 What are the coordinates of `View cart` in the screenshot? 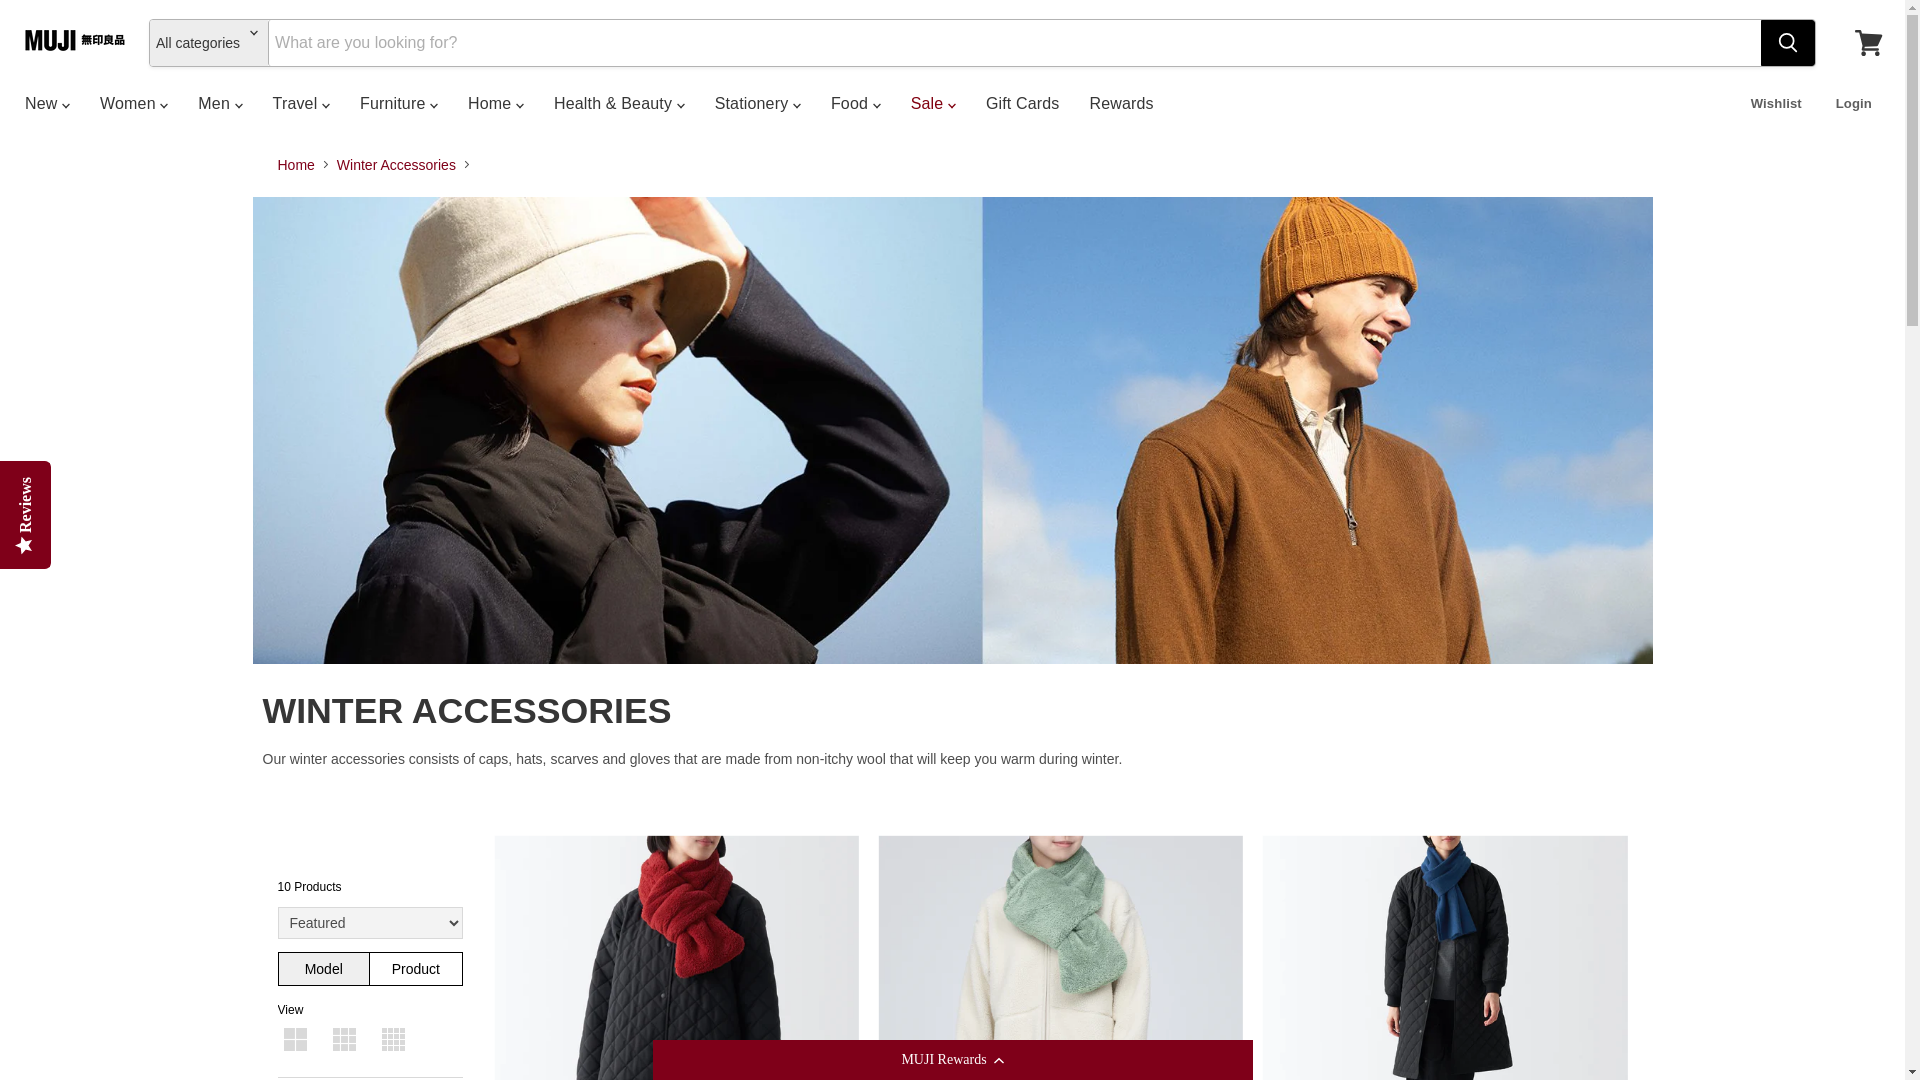 It's located at (1869, 42).